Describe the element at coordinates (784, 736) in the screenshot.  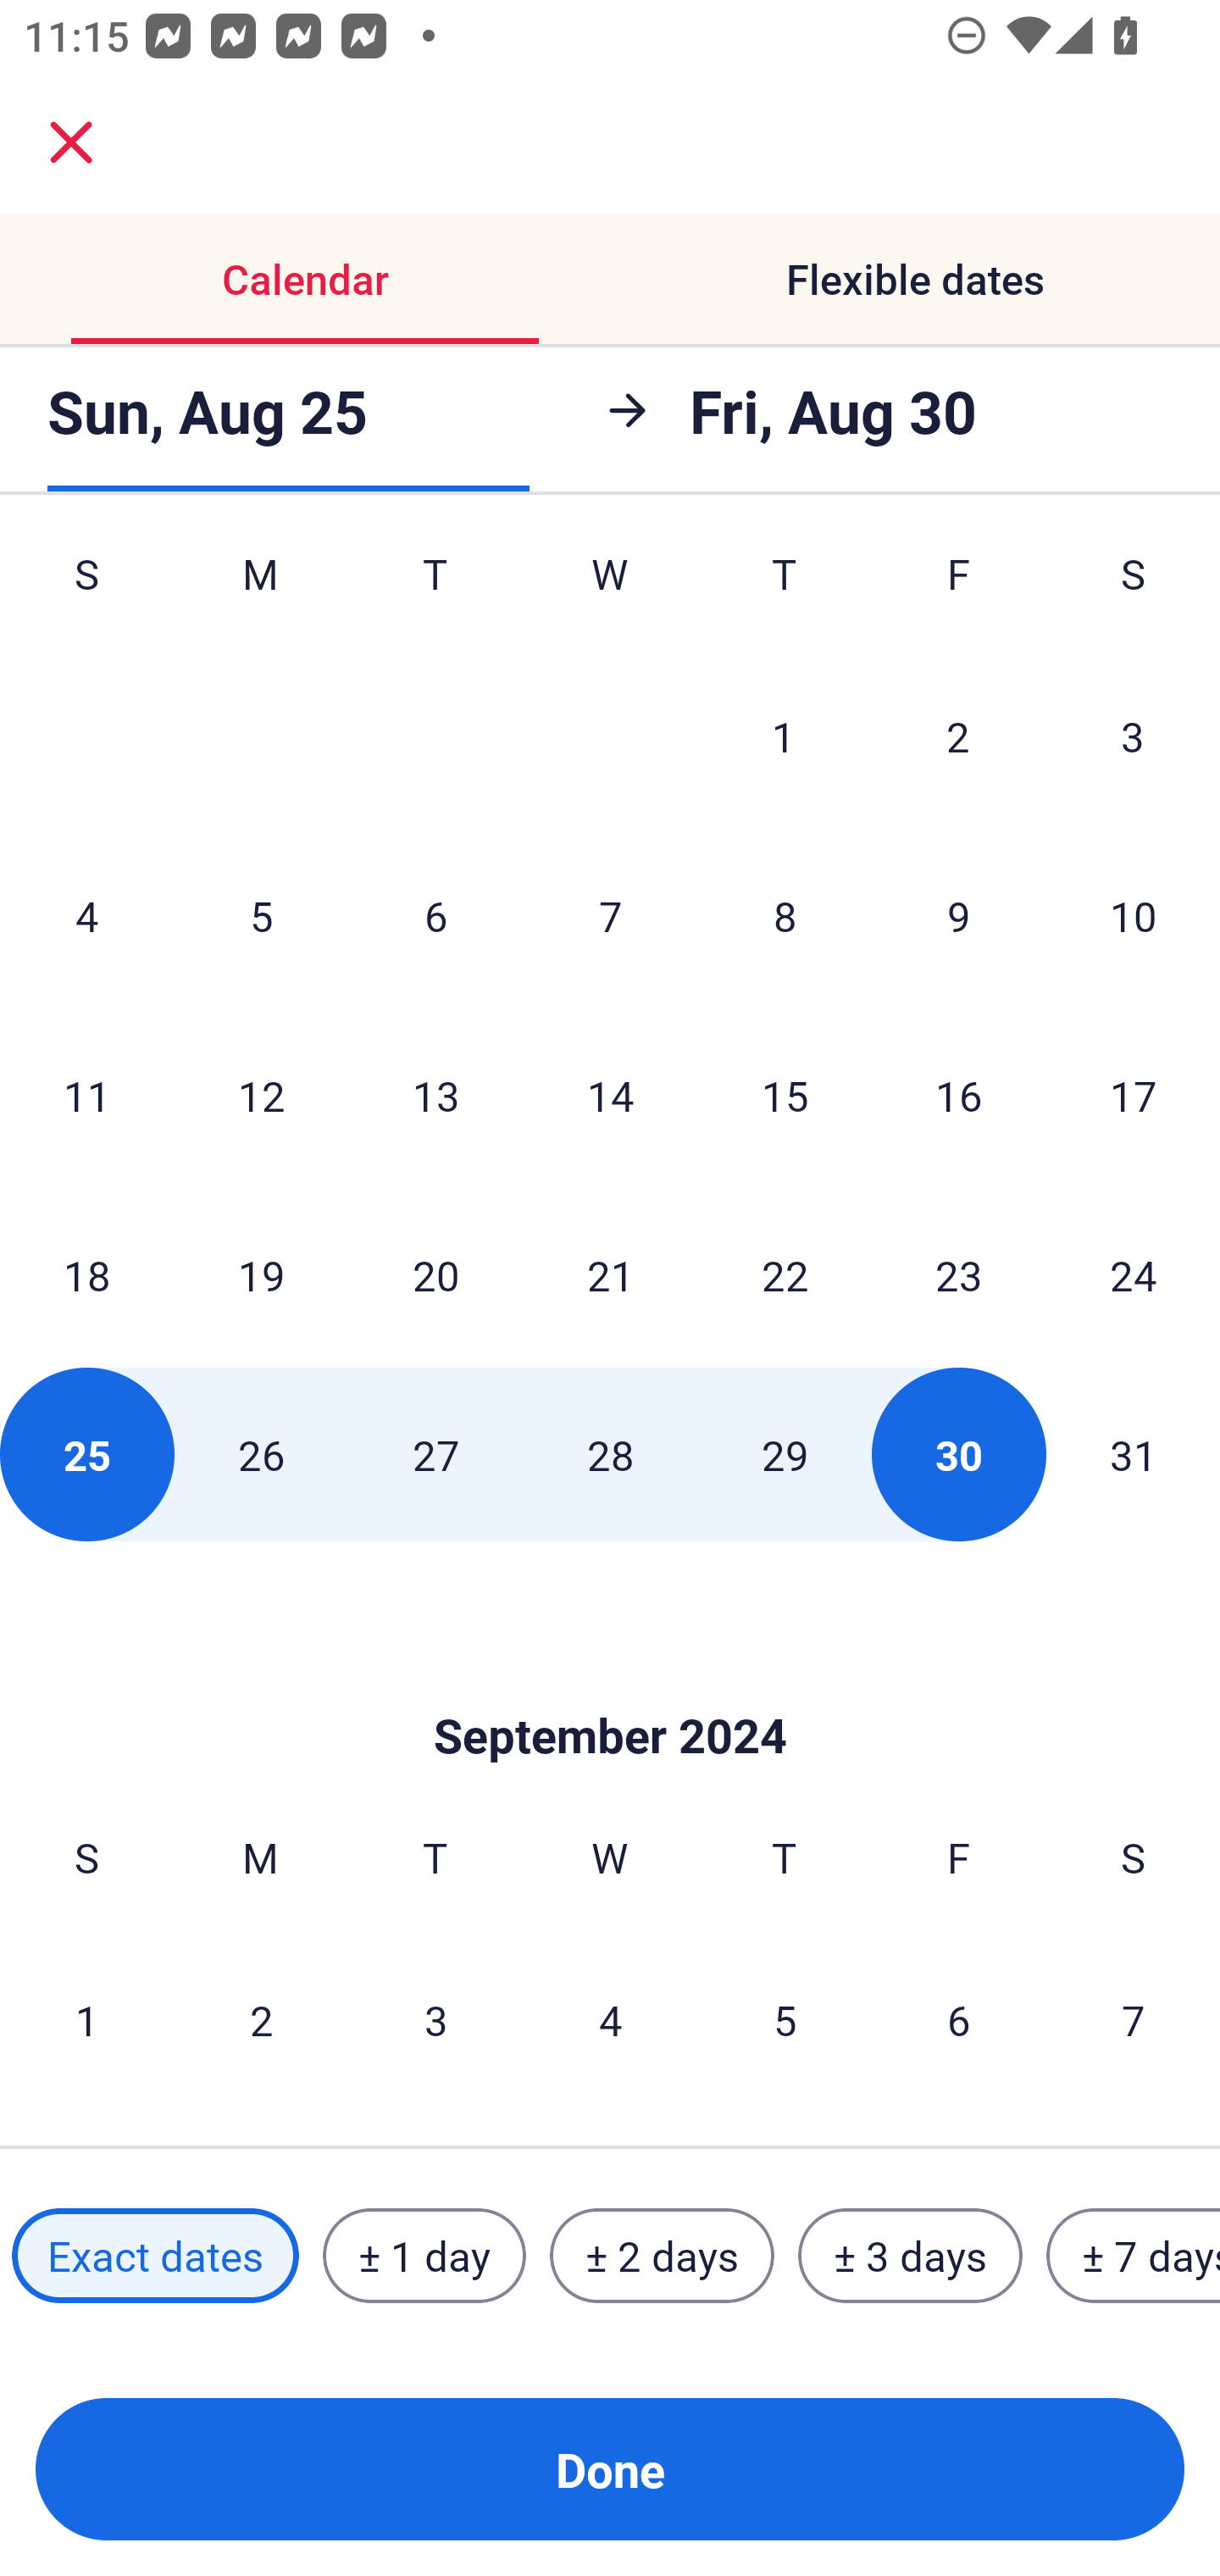
I see `1 Thursday, August 1, 2024` at that location.